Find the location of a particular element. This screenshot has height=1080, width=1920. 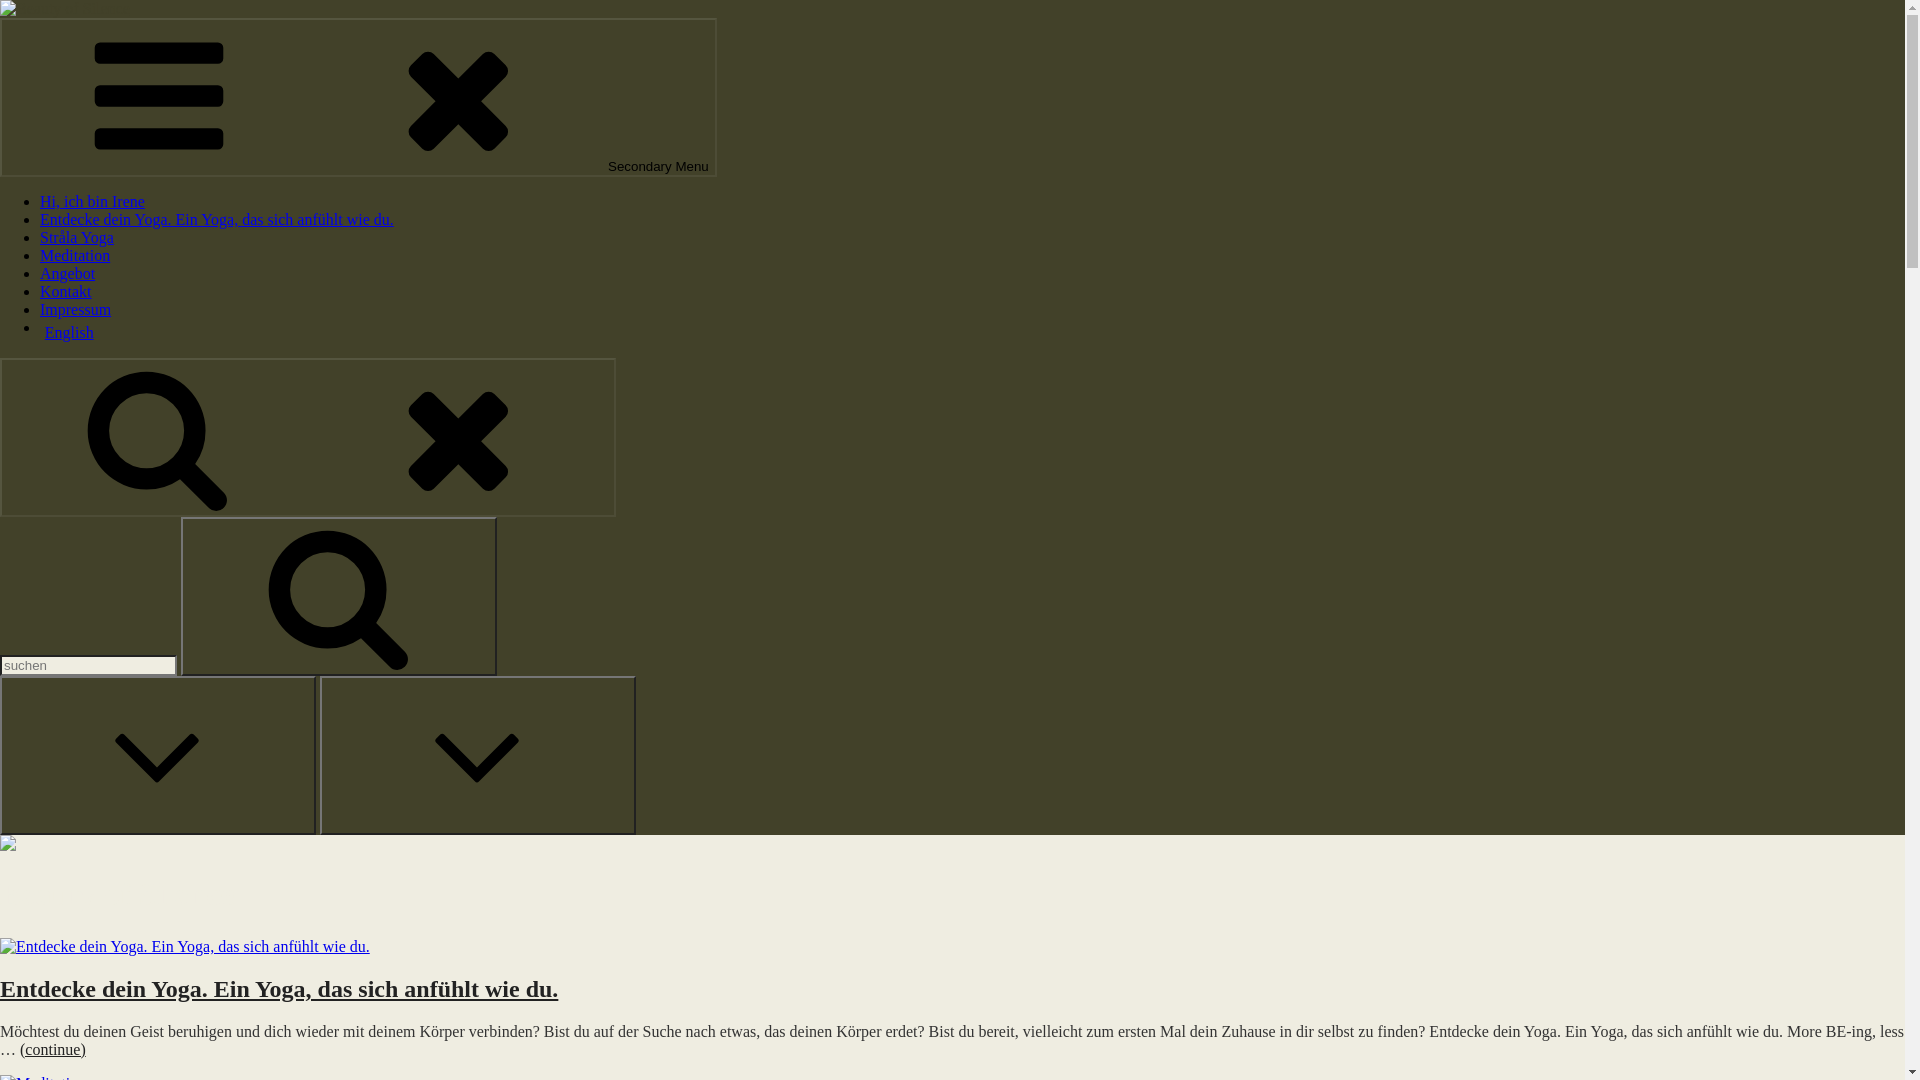

Meditation is located at coordinates (75, 256).